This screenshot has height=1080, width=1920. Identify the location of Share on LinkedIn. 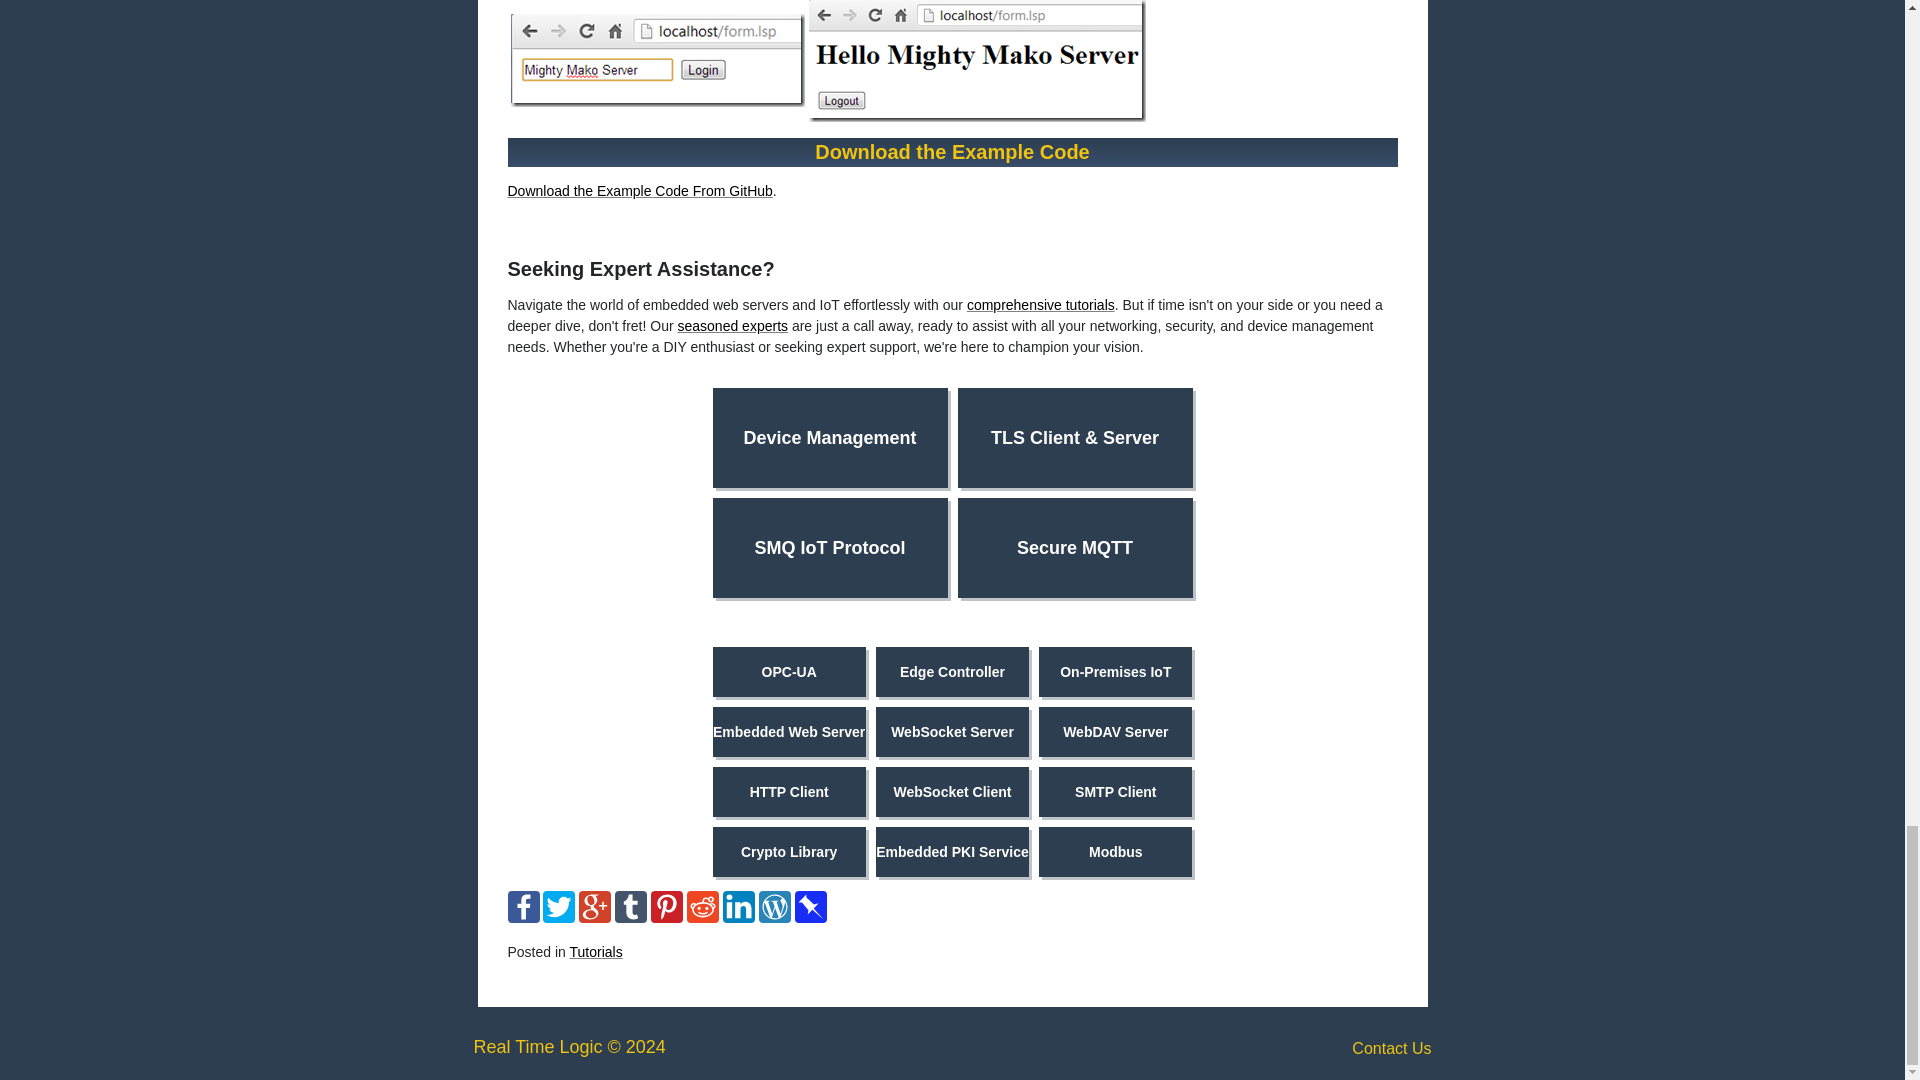
(738, 918).